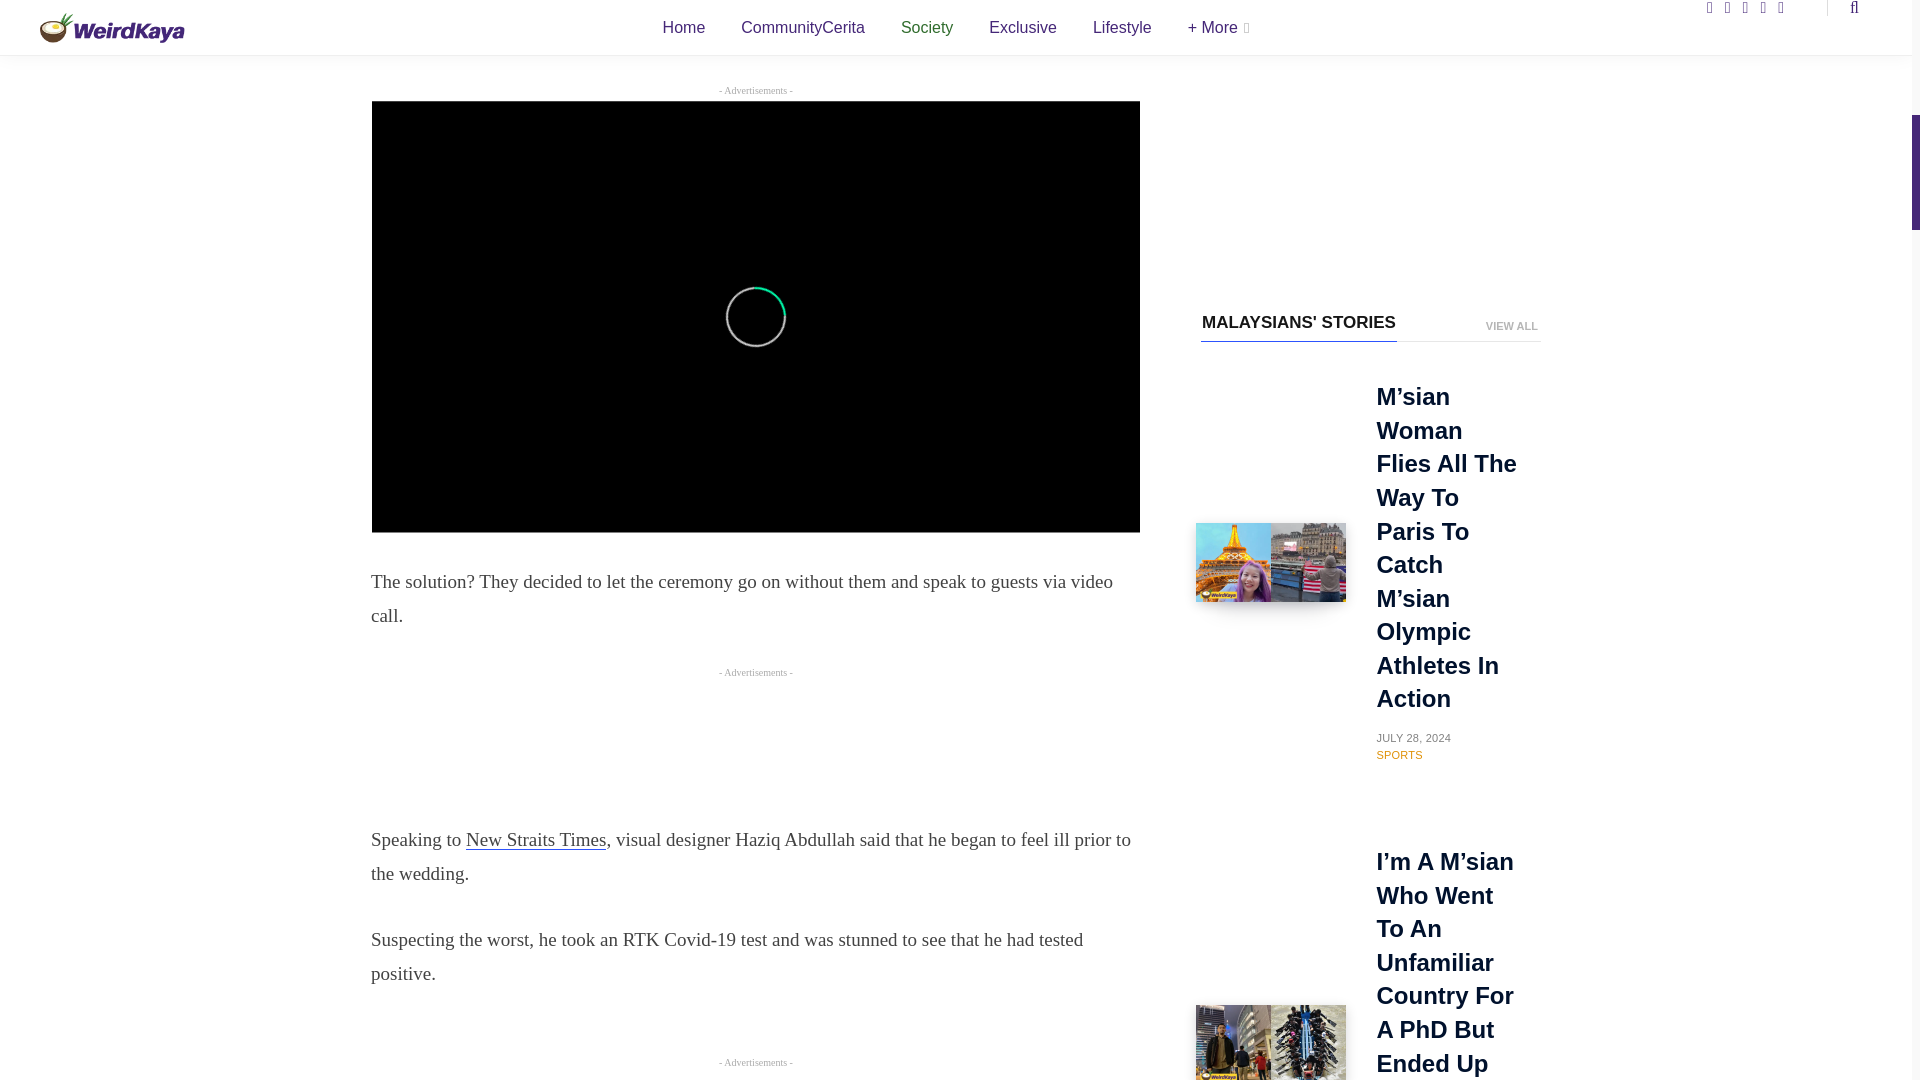 This screenshot has height=1080, width=1920. Describe the element at coordinates (536, 839) in the screenshot. I see `New Straits Times` at that location.